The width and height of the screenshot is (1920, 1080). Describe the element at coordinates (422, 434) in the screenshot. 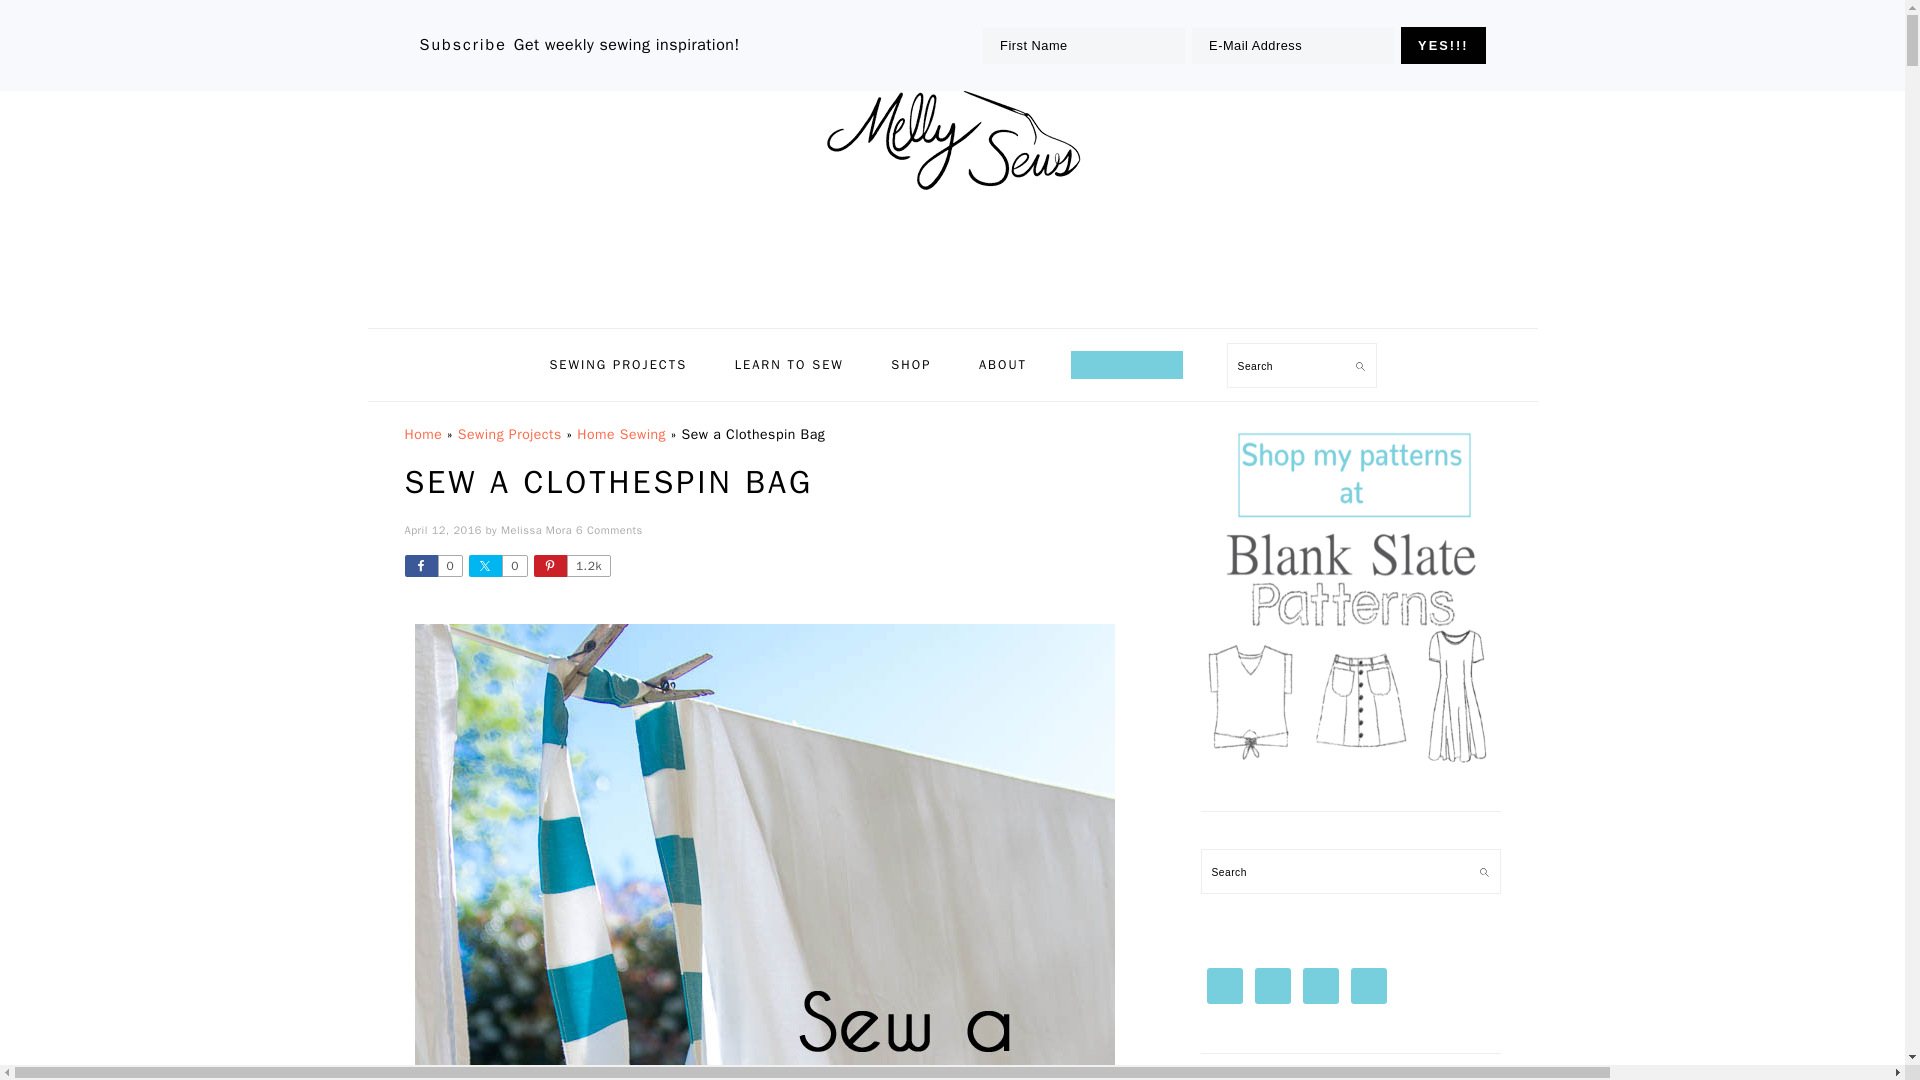

I see `Home` at that location.